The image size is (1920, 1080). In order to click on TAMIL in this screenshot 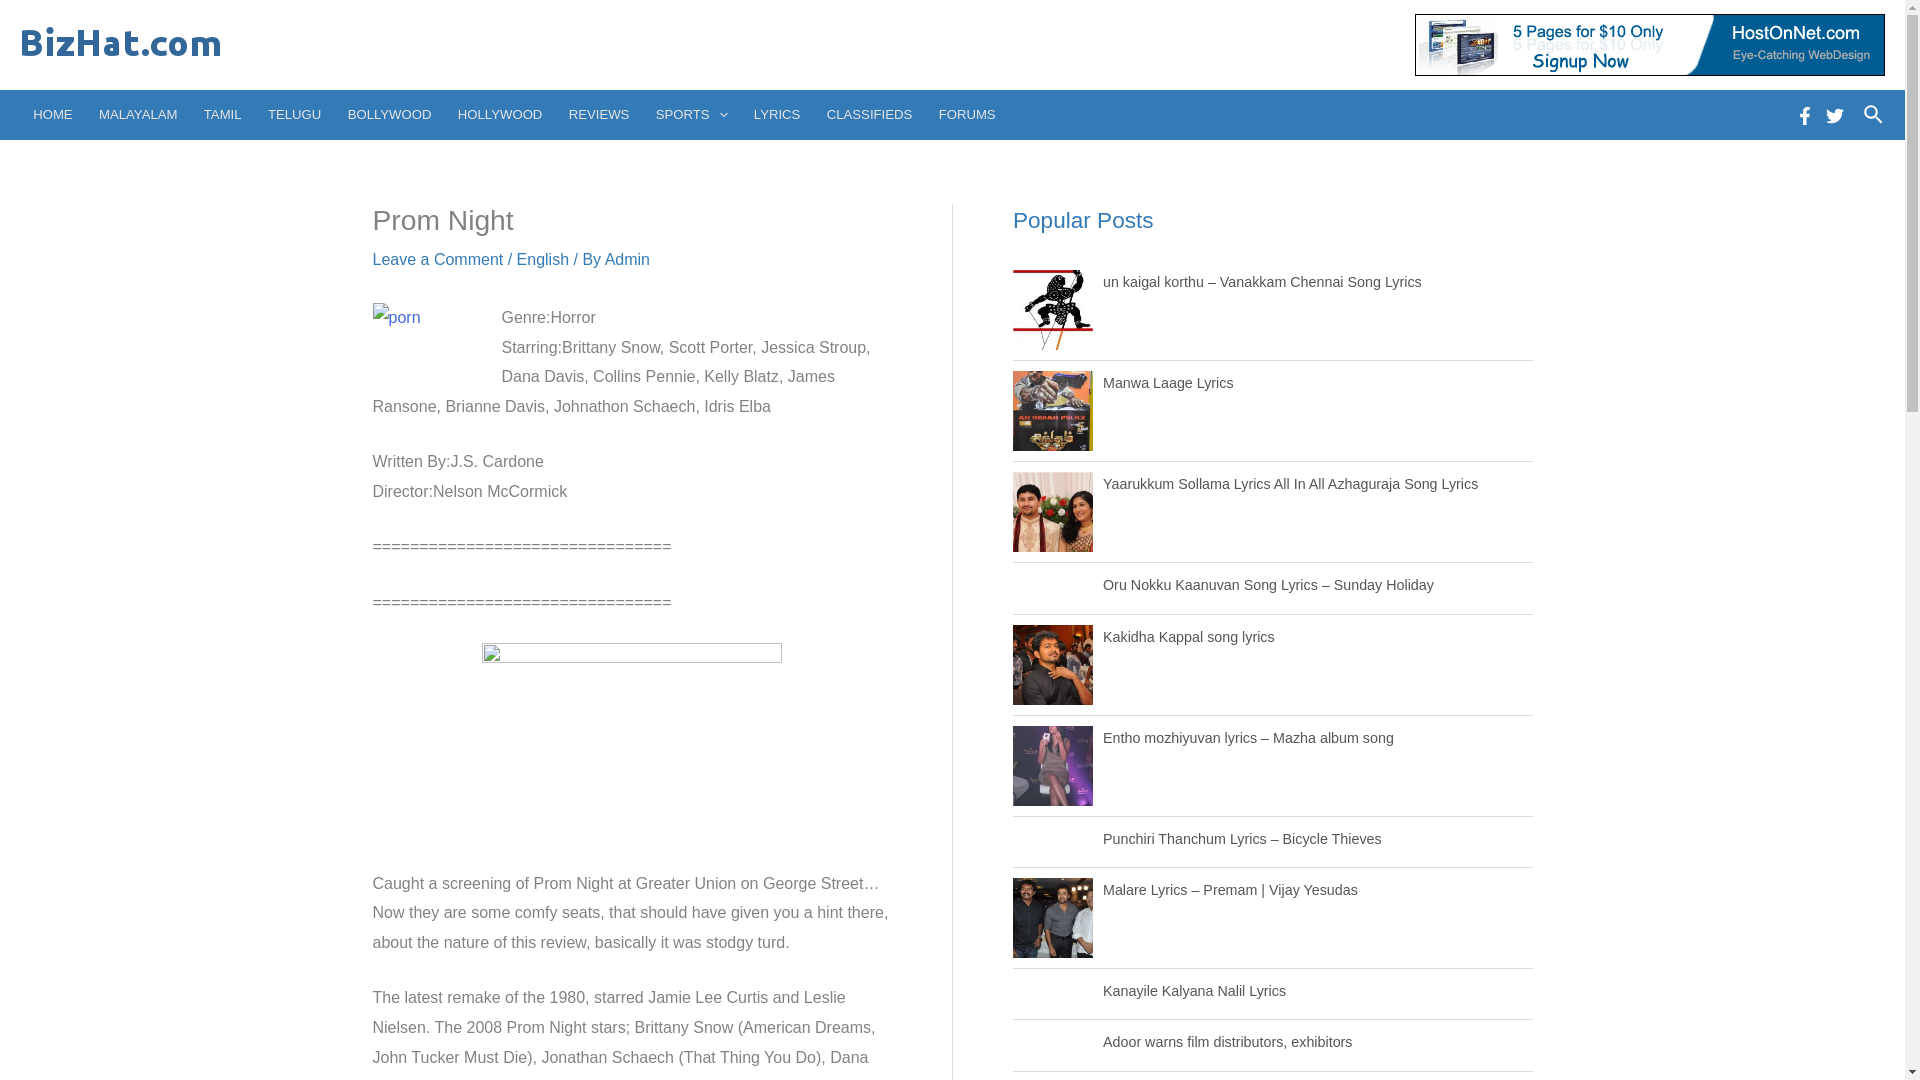, I will do `click(222, 114)`.